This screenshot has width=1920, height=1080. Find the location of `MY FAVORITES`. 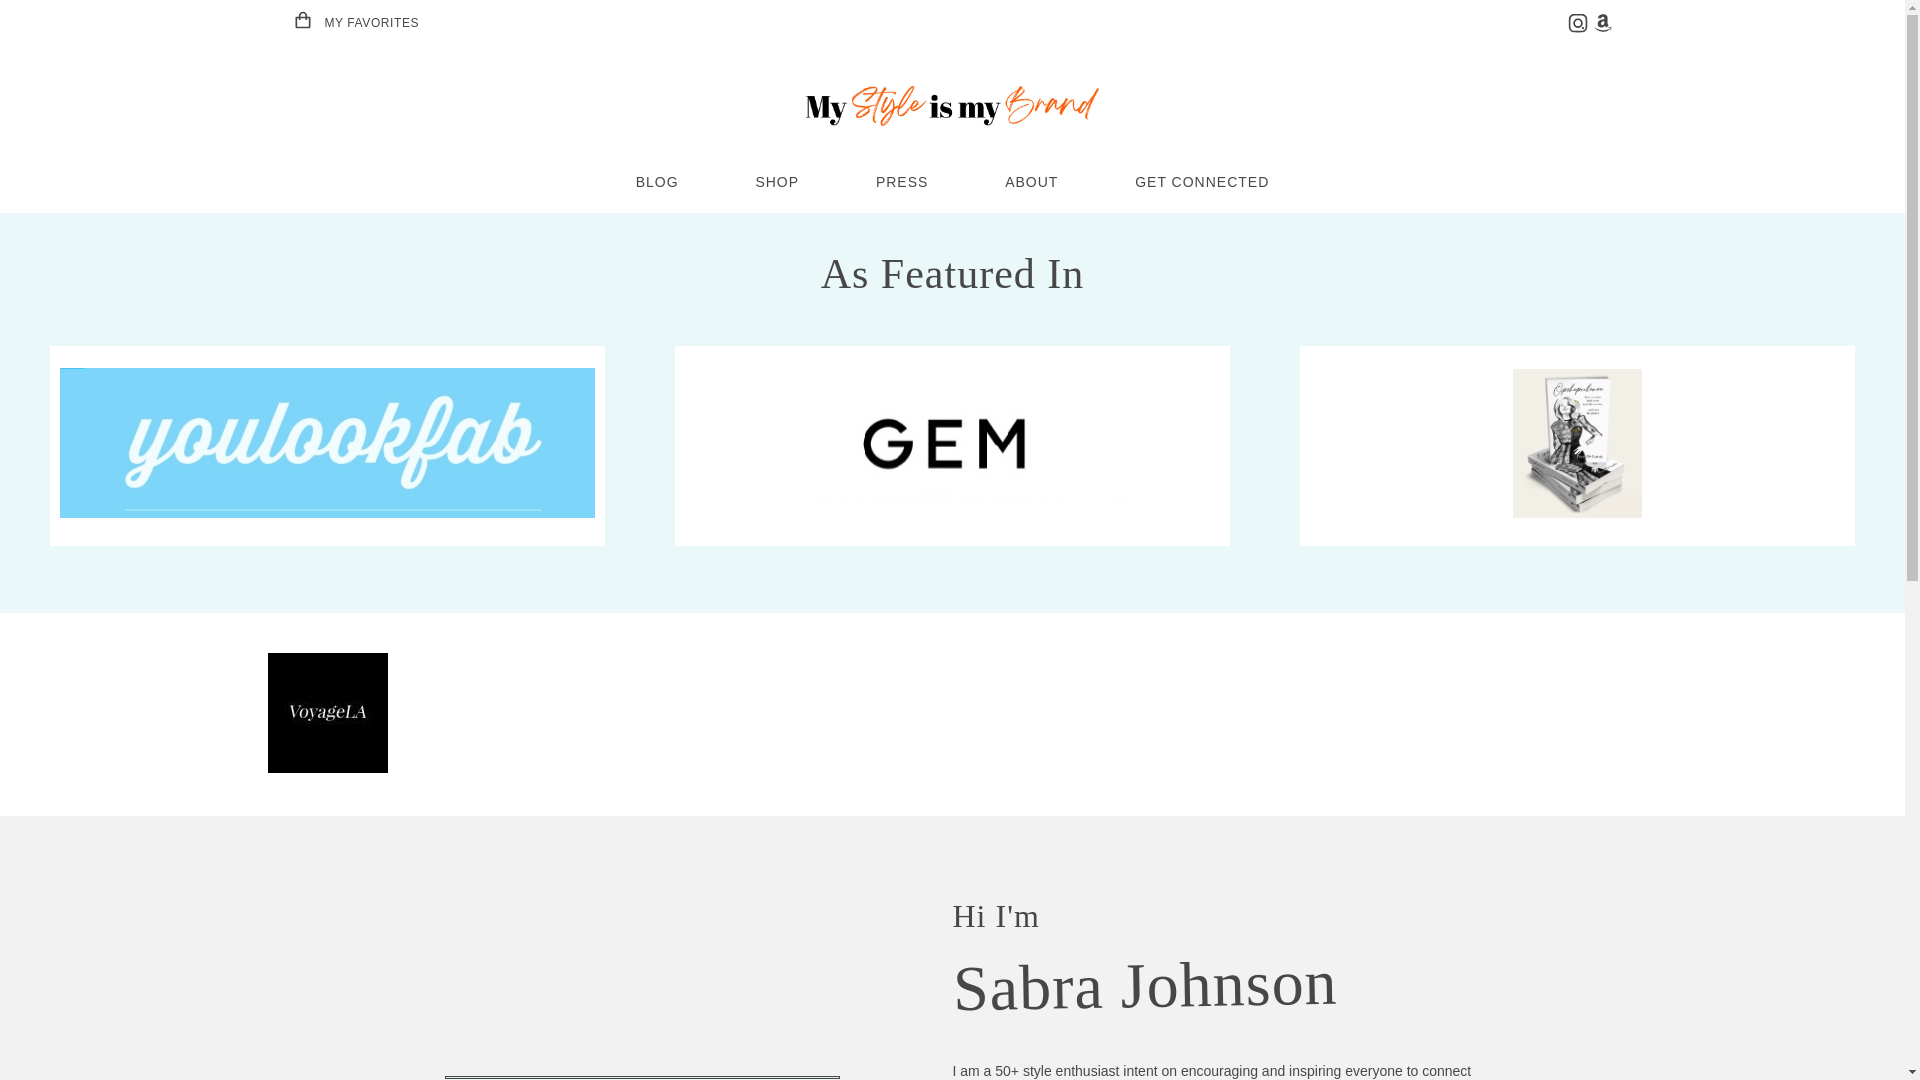

MY FAVORITES is located at coordinates (354, 22).